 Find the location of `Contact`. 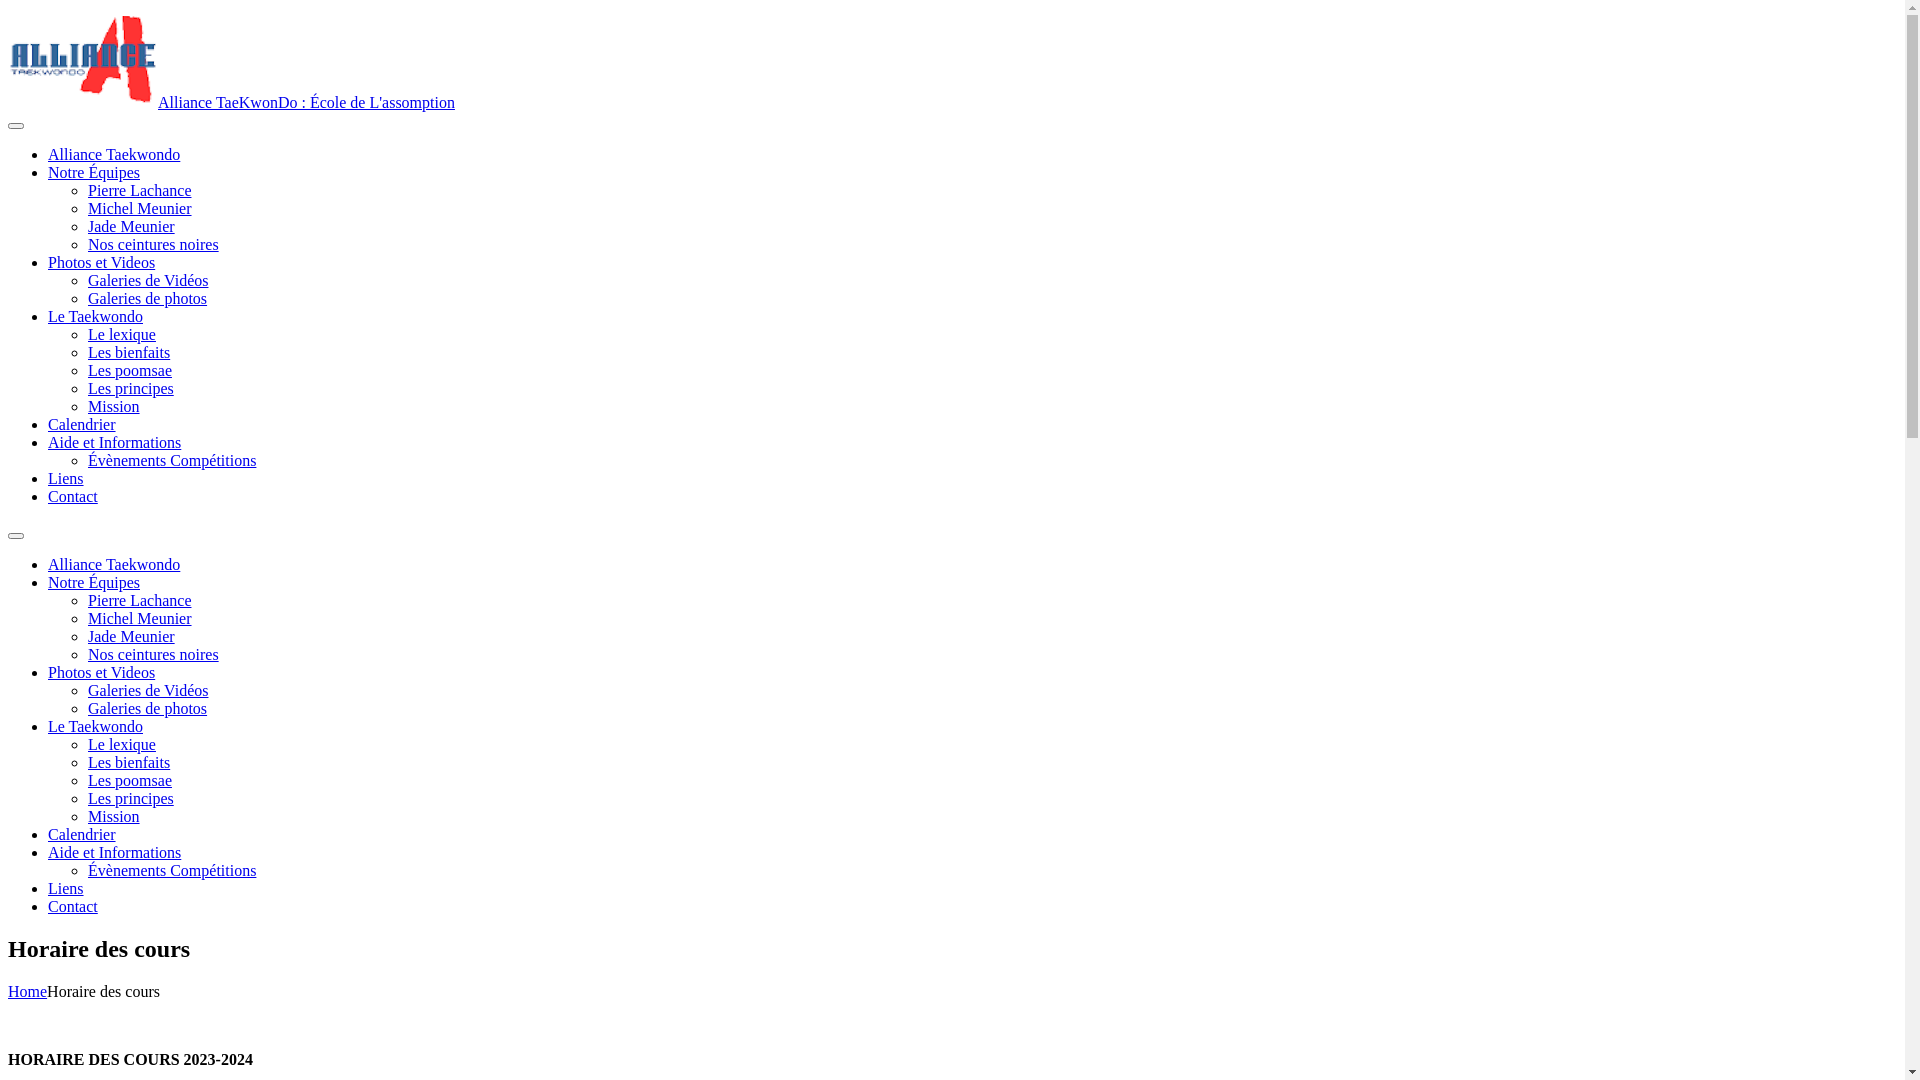

Contact is located at coordinates (73, 906).